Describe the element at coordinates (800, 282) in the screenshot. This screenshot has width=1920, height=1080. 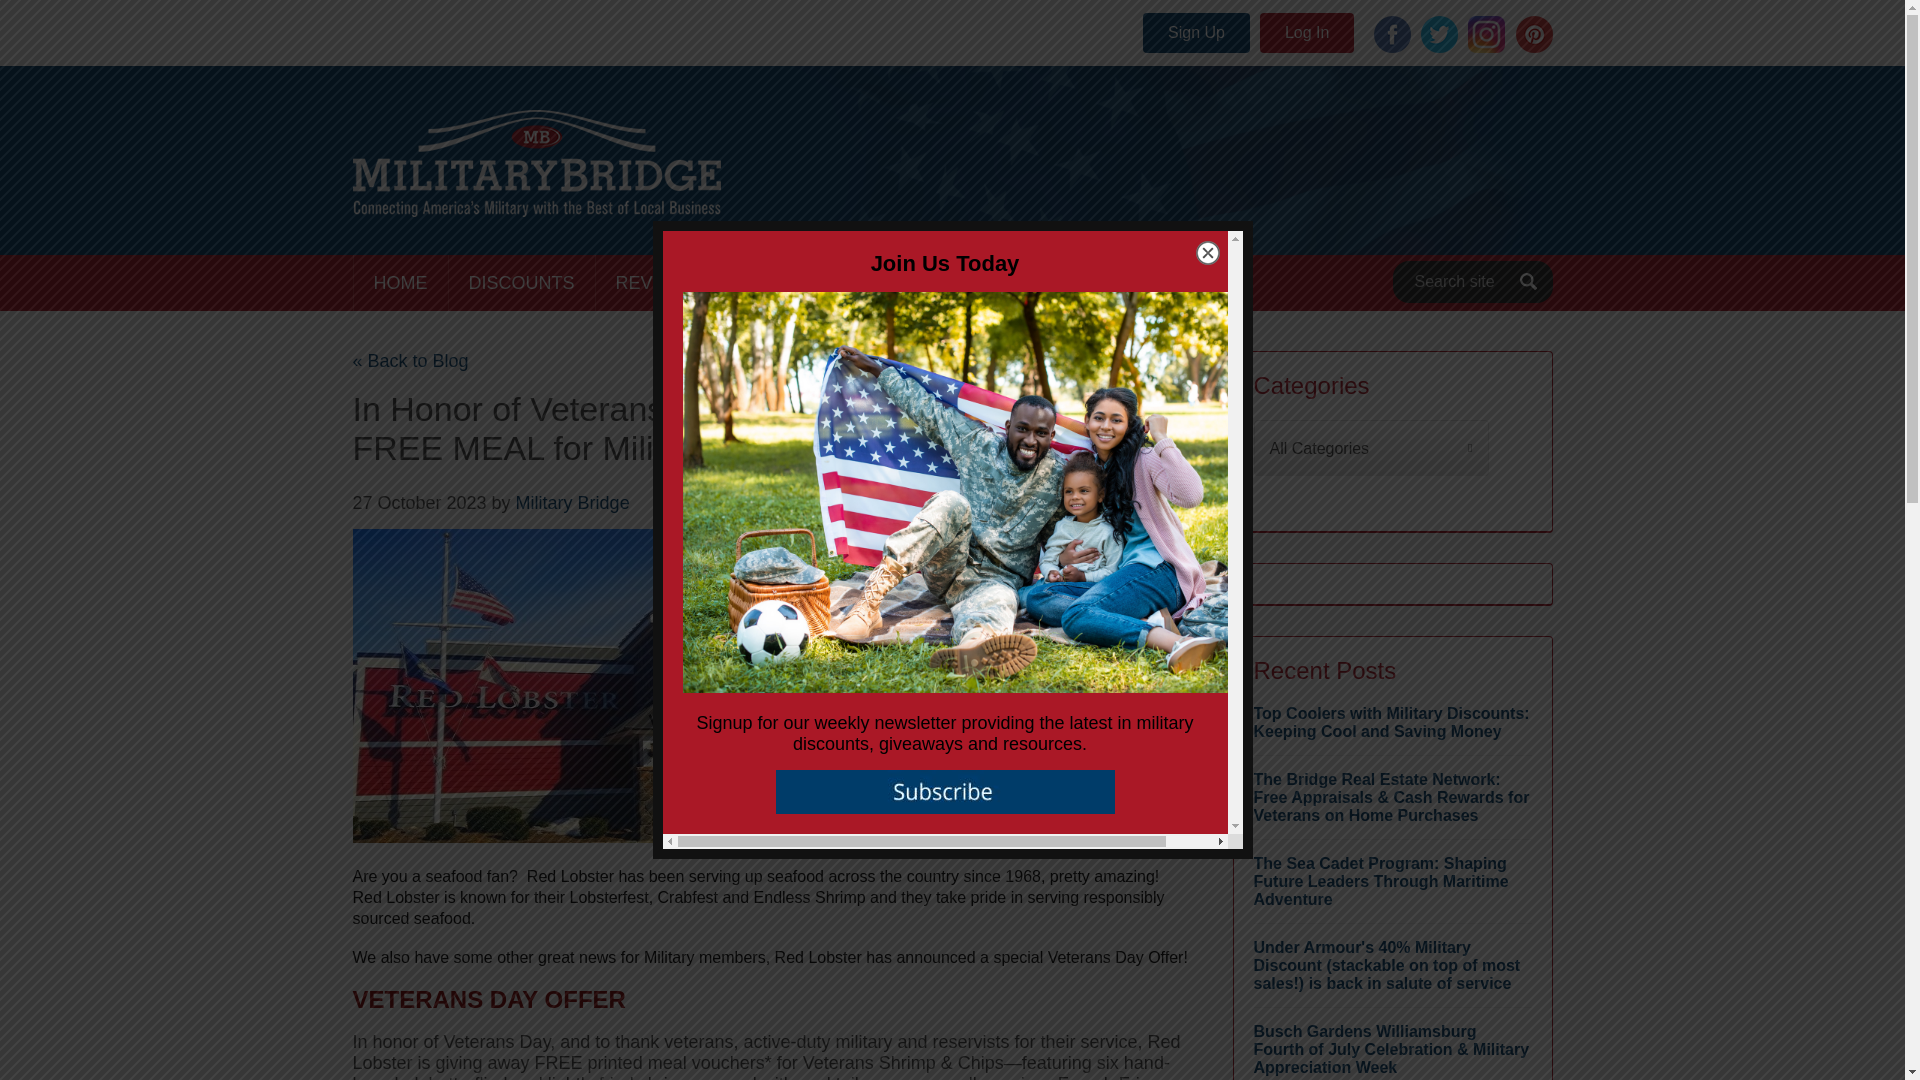
I see `REAL ESTATE` at that location.